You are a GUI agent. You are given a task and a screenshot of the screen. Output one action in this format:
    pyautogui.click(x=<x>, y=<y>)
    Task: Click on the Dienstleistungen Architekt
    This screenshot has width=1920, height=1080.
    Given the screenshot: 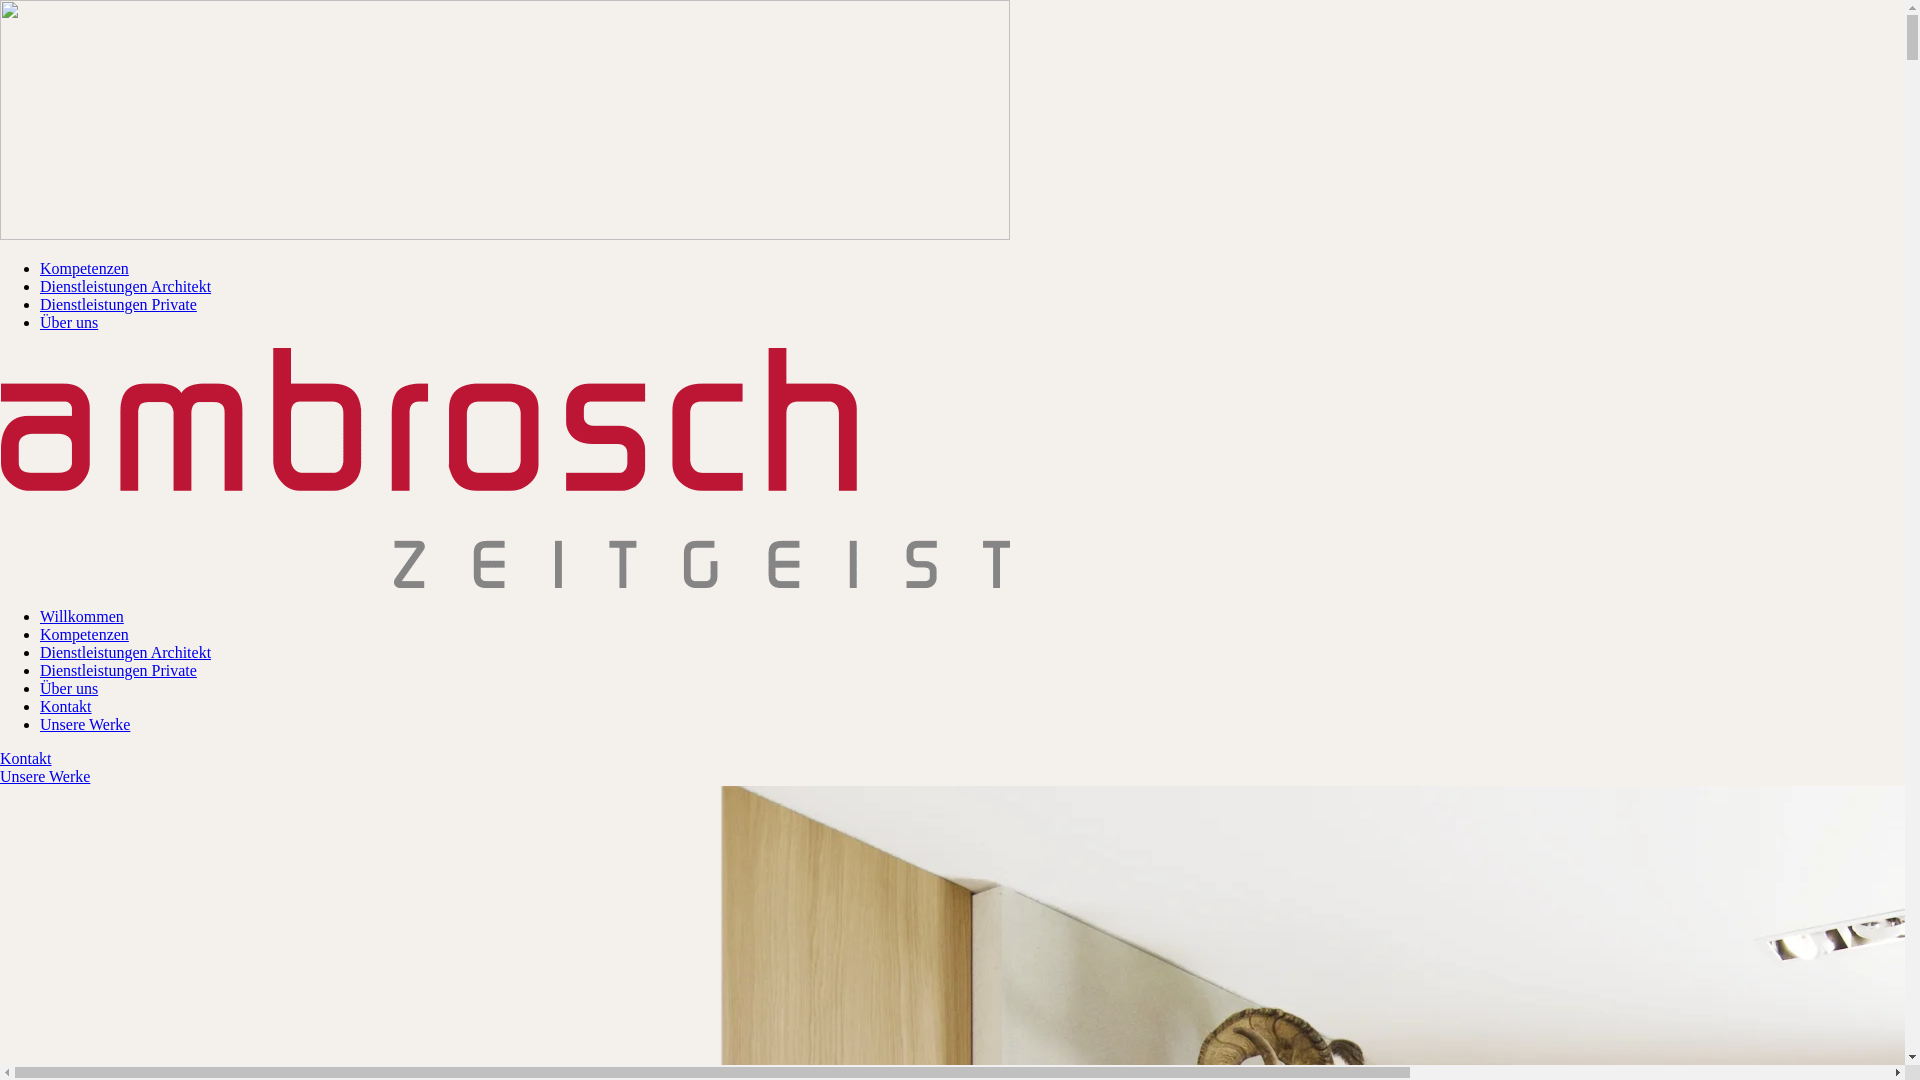 What is the action you would take?
    pyautogui.click(x=126, y=652)
    